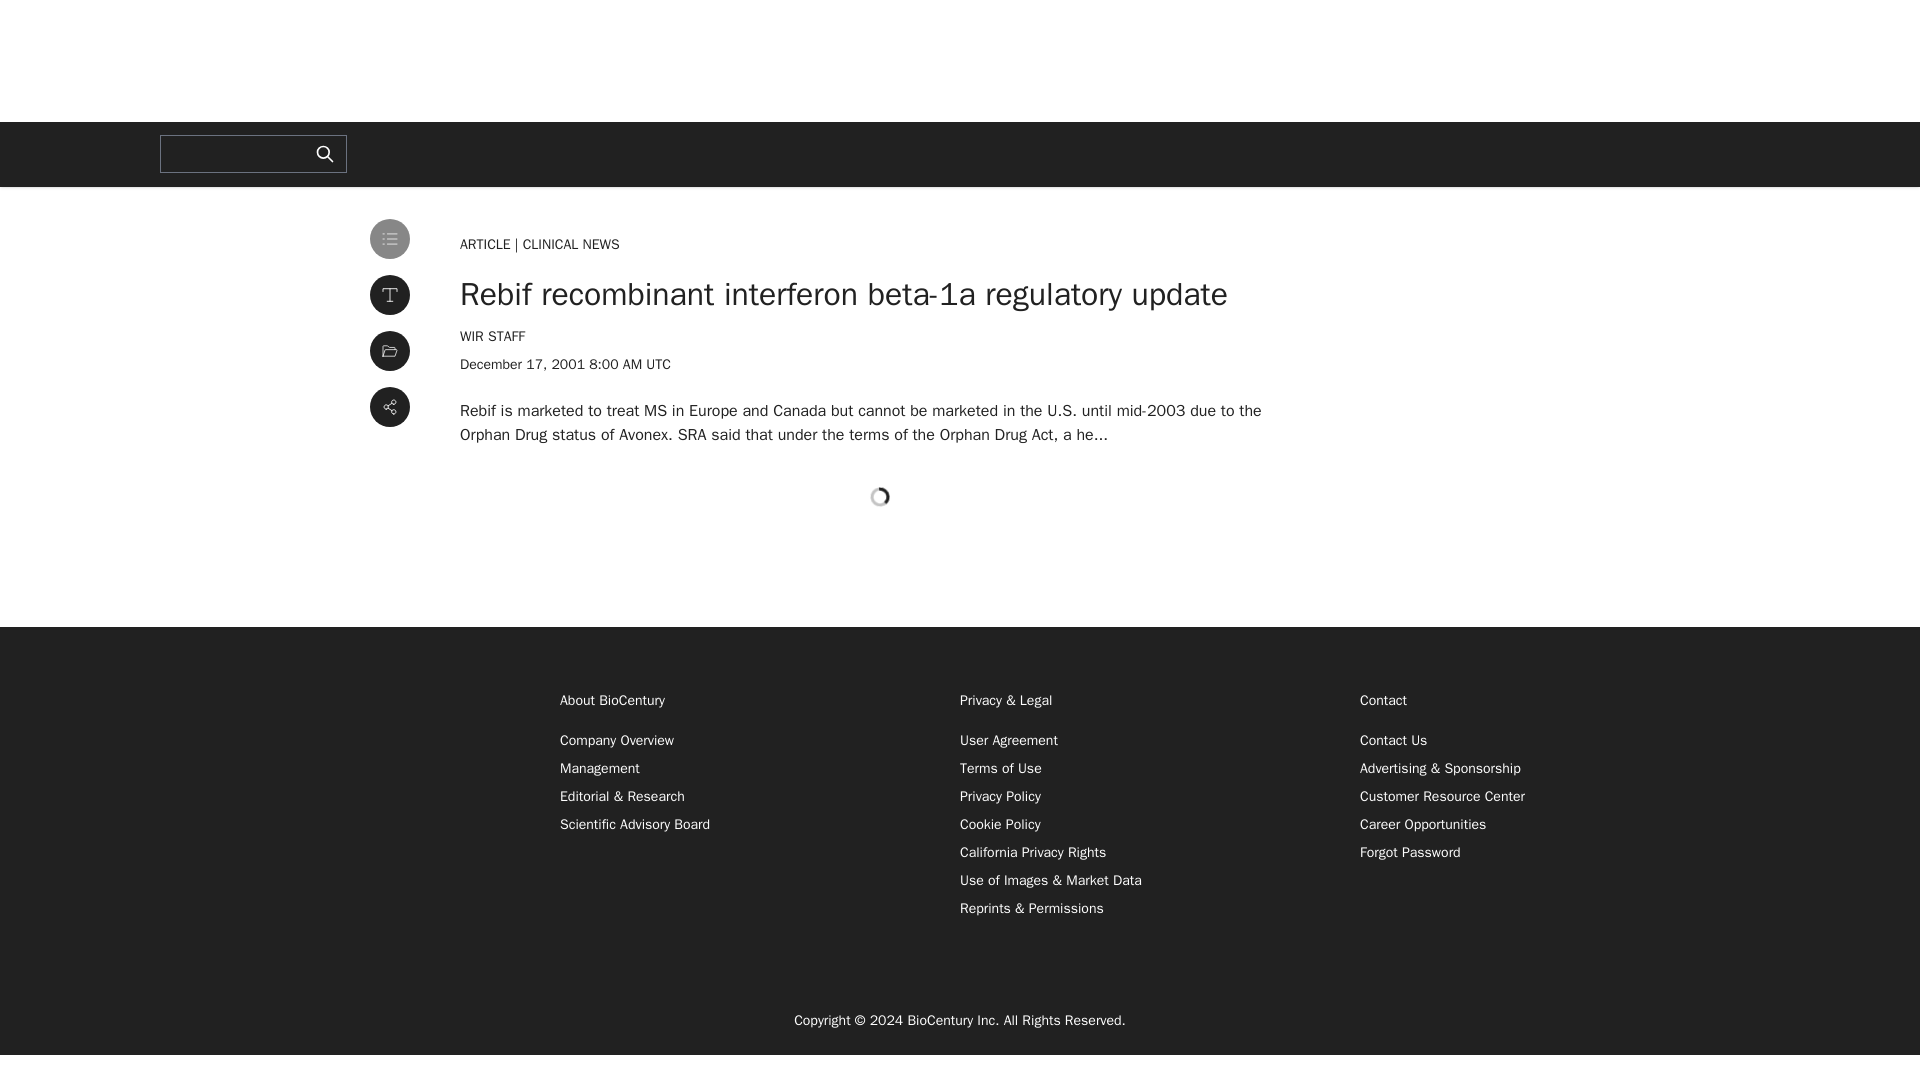  Describe the element at coordinates (1032, 852) in the screenshot. I see `California Privacy Rights` at that location.